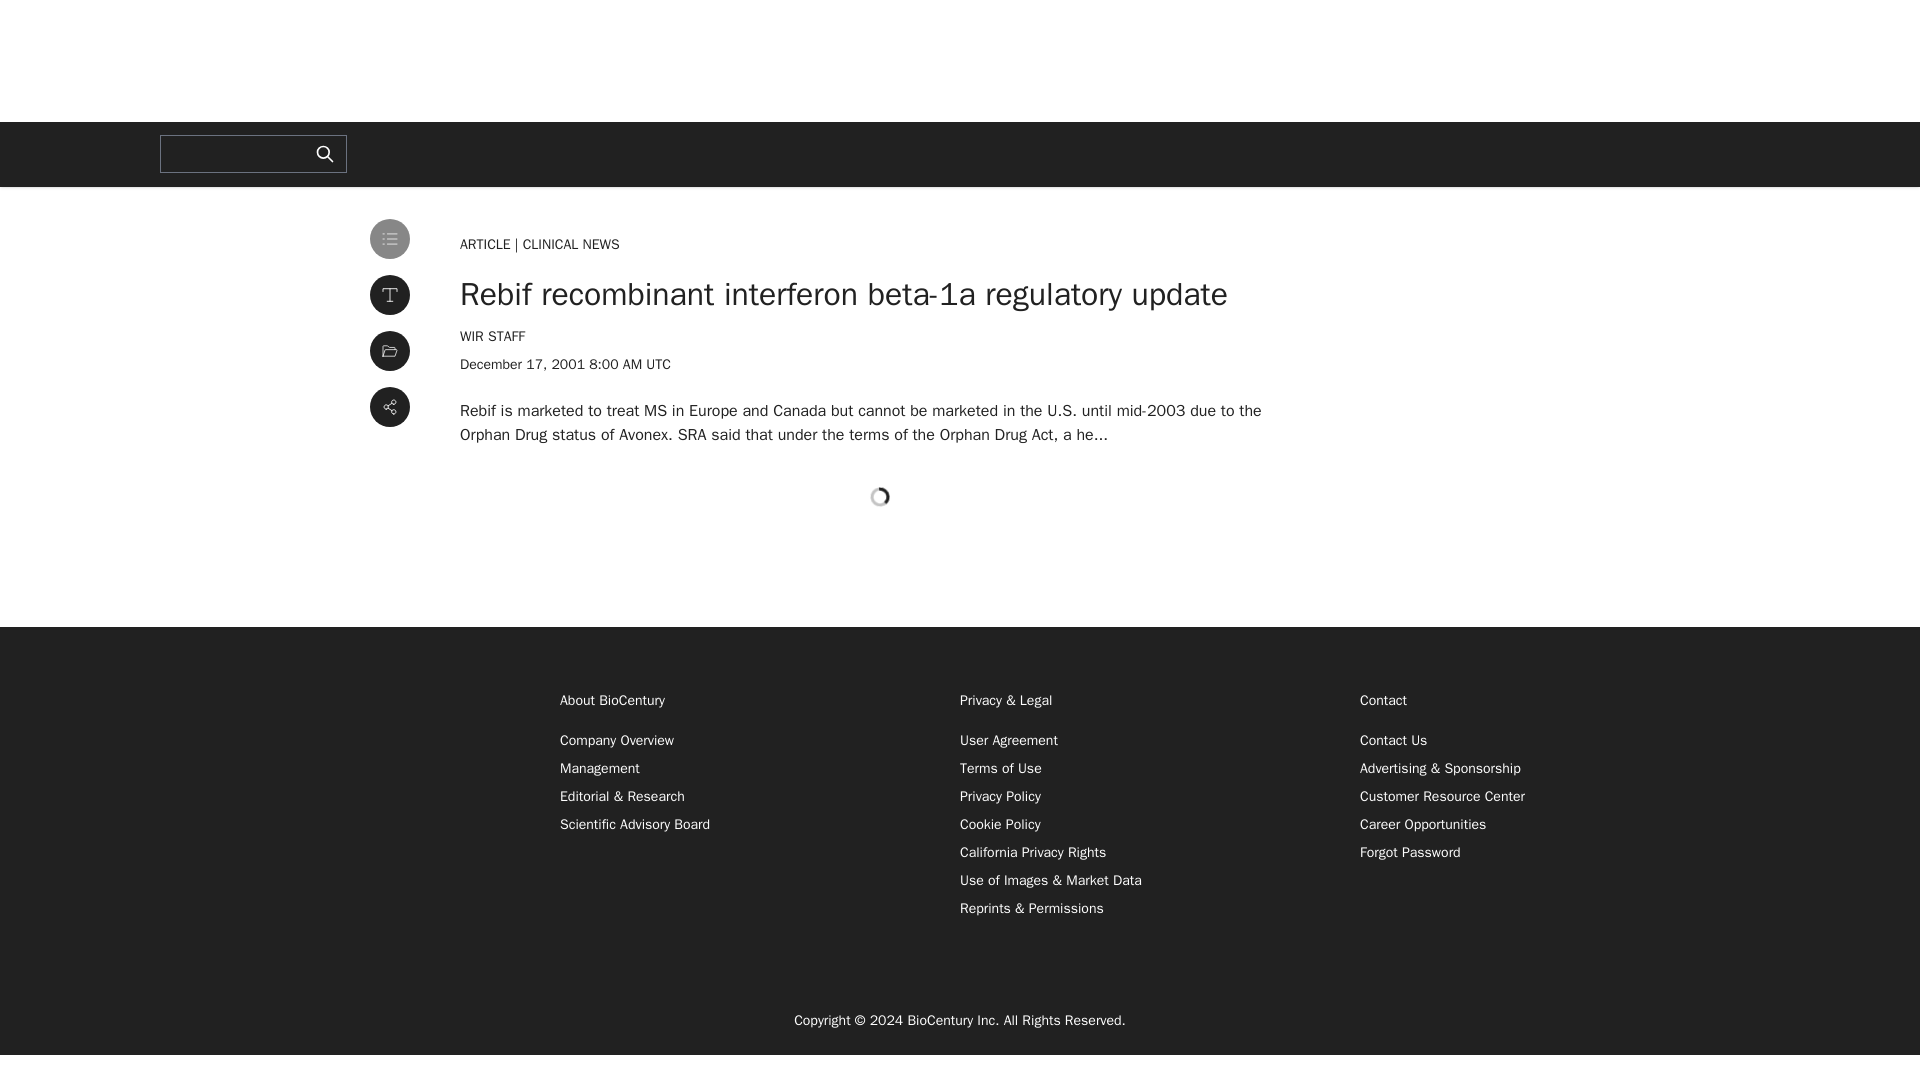  Describe the element at coordinates (1032, 852) in the screenshot. I see `California Privacy Rights` at that location.